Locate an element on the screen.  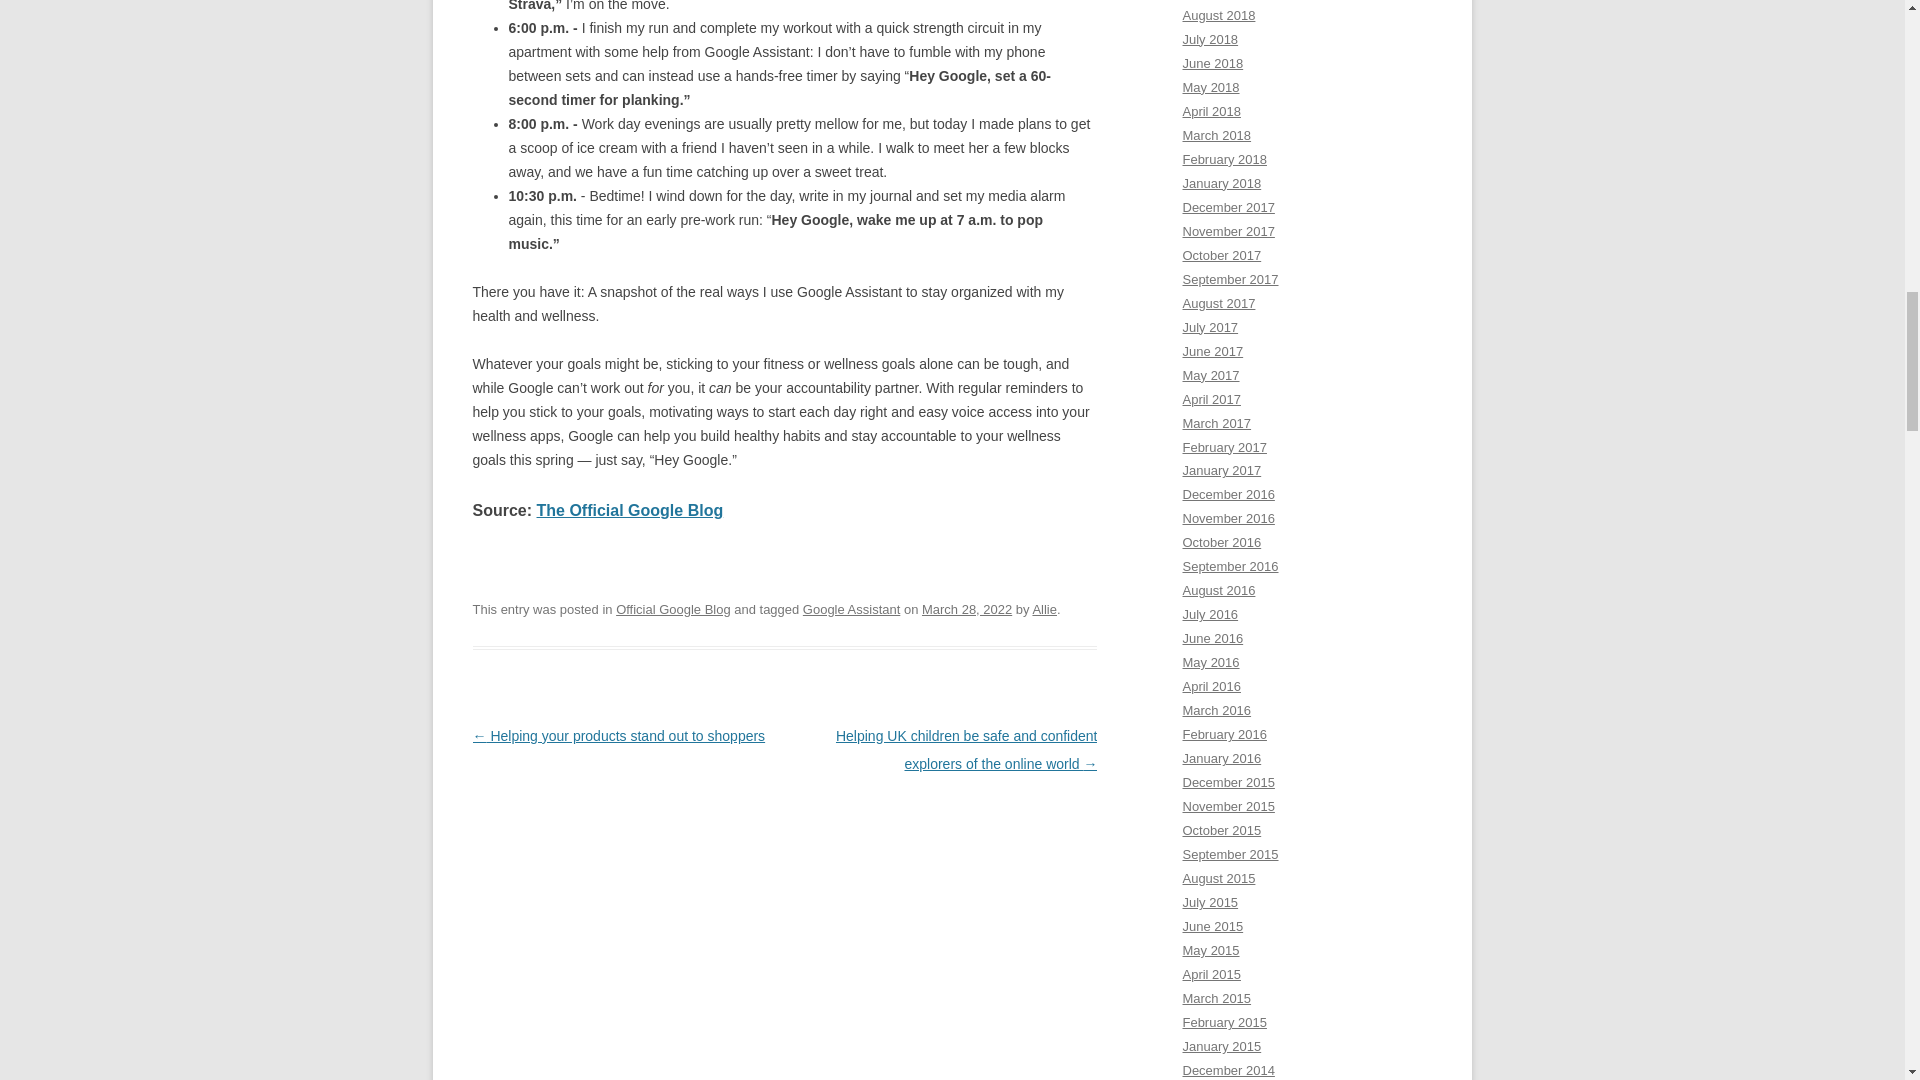
The Official Google Blog is located at coordinates (630, 510).